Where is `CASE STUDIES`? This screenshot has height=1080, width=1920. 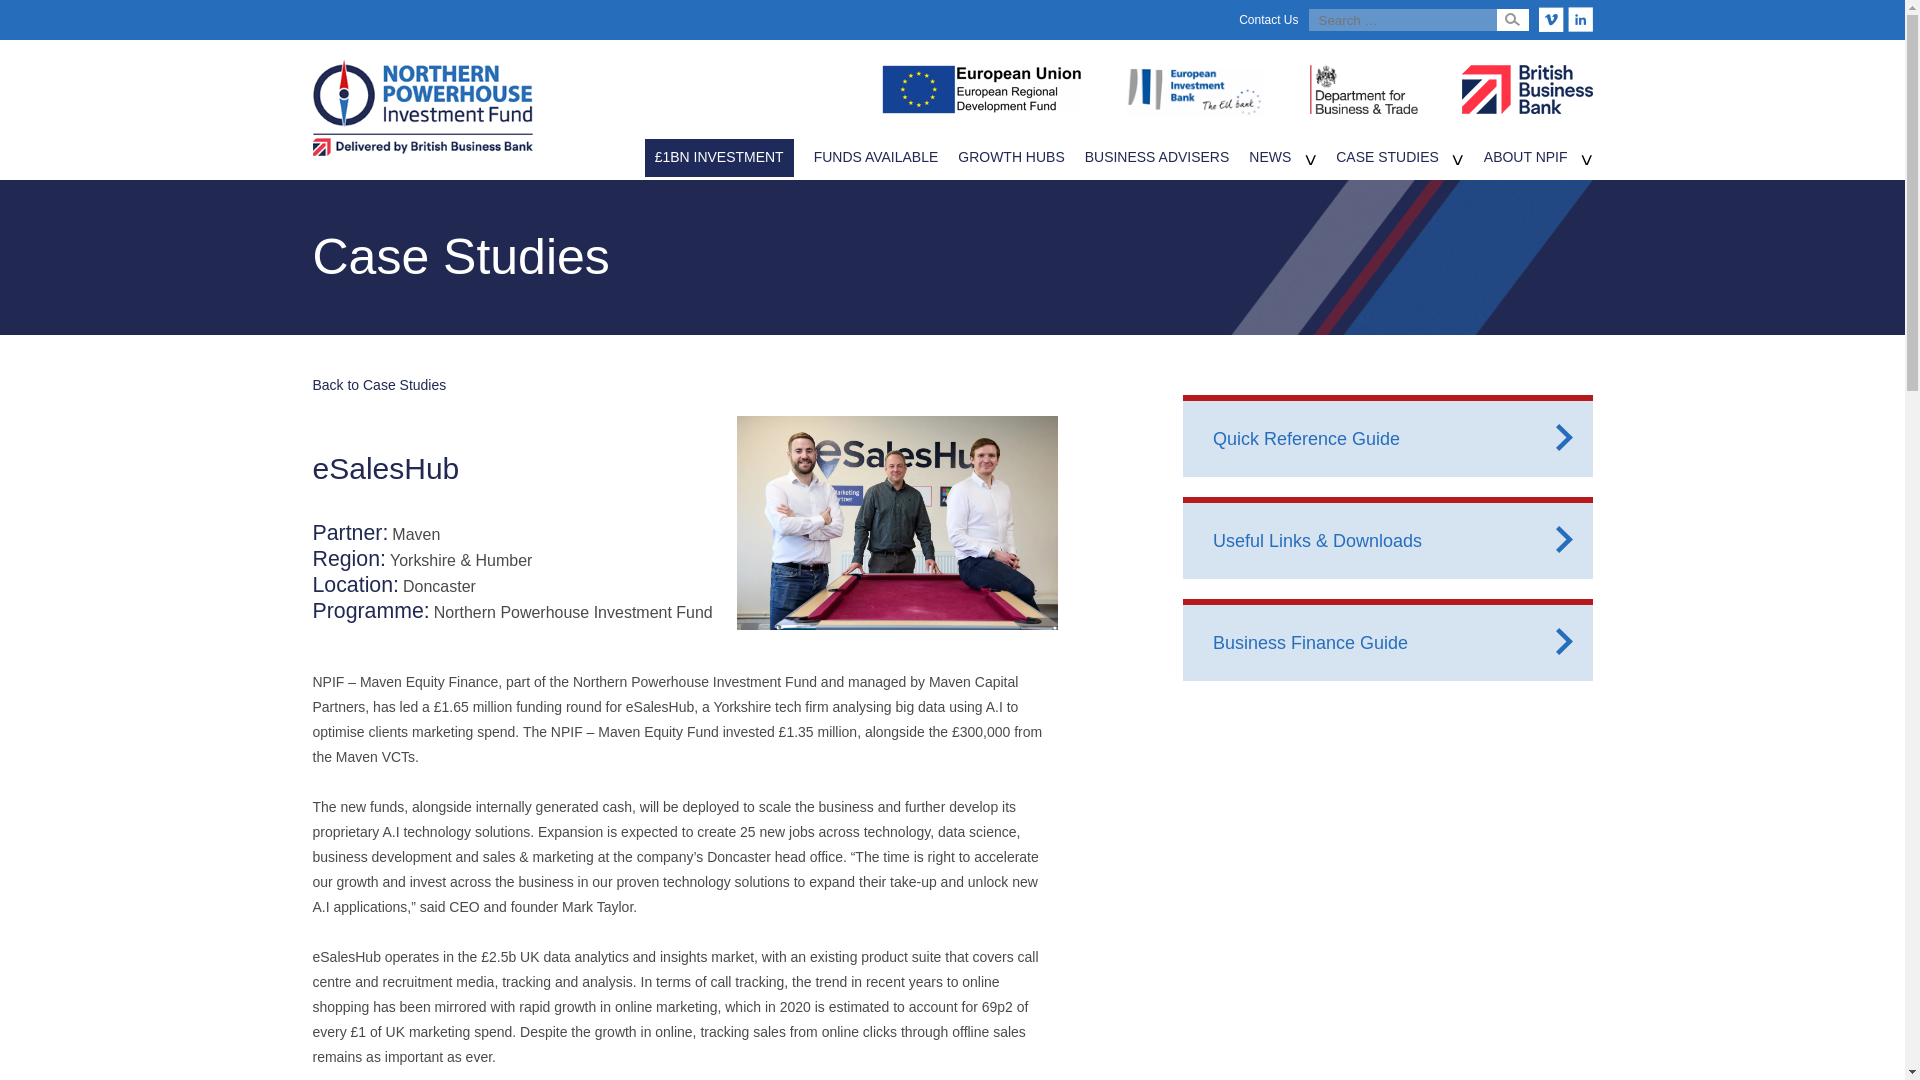 CASE STUDIES is located at coordinates (1387, 157).